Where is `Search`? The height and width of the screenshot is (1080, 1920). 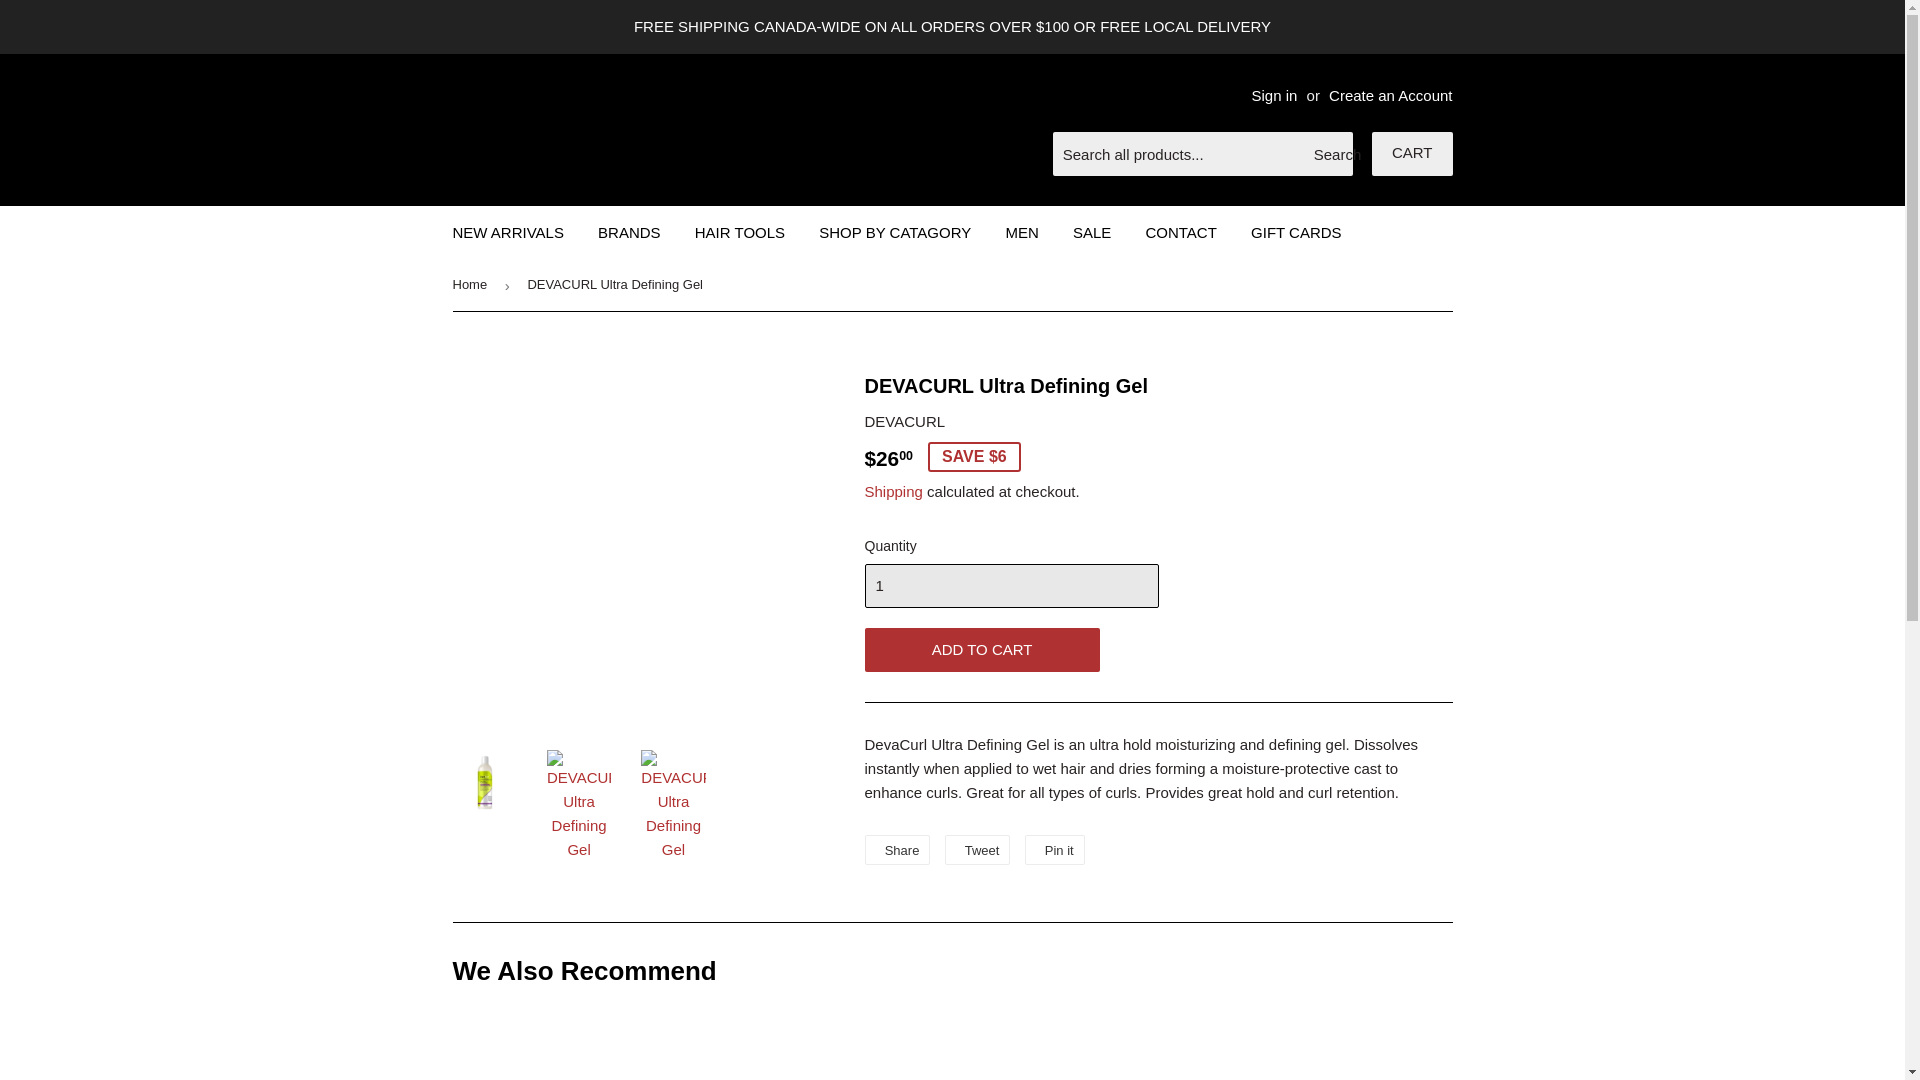 Search is located at coordinates (1330, 154).